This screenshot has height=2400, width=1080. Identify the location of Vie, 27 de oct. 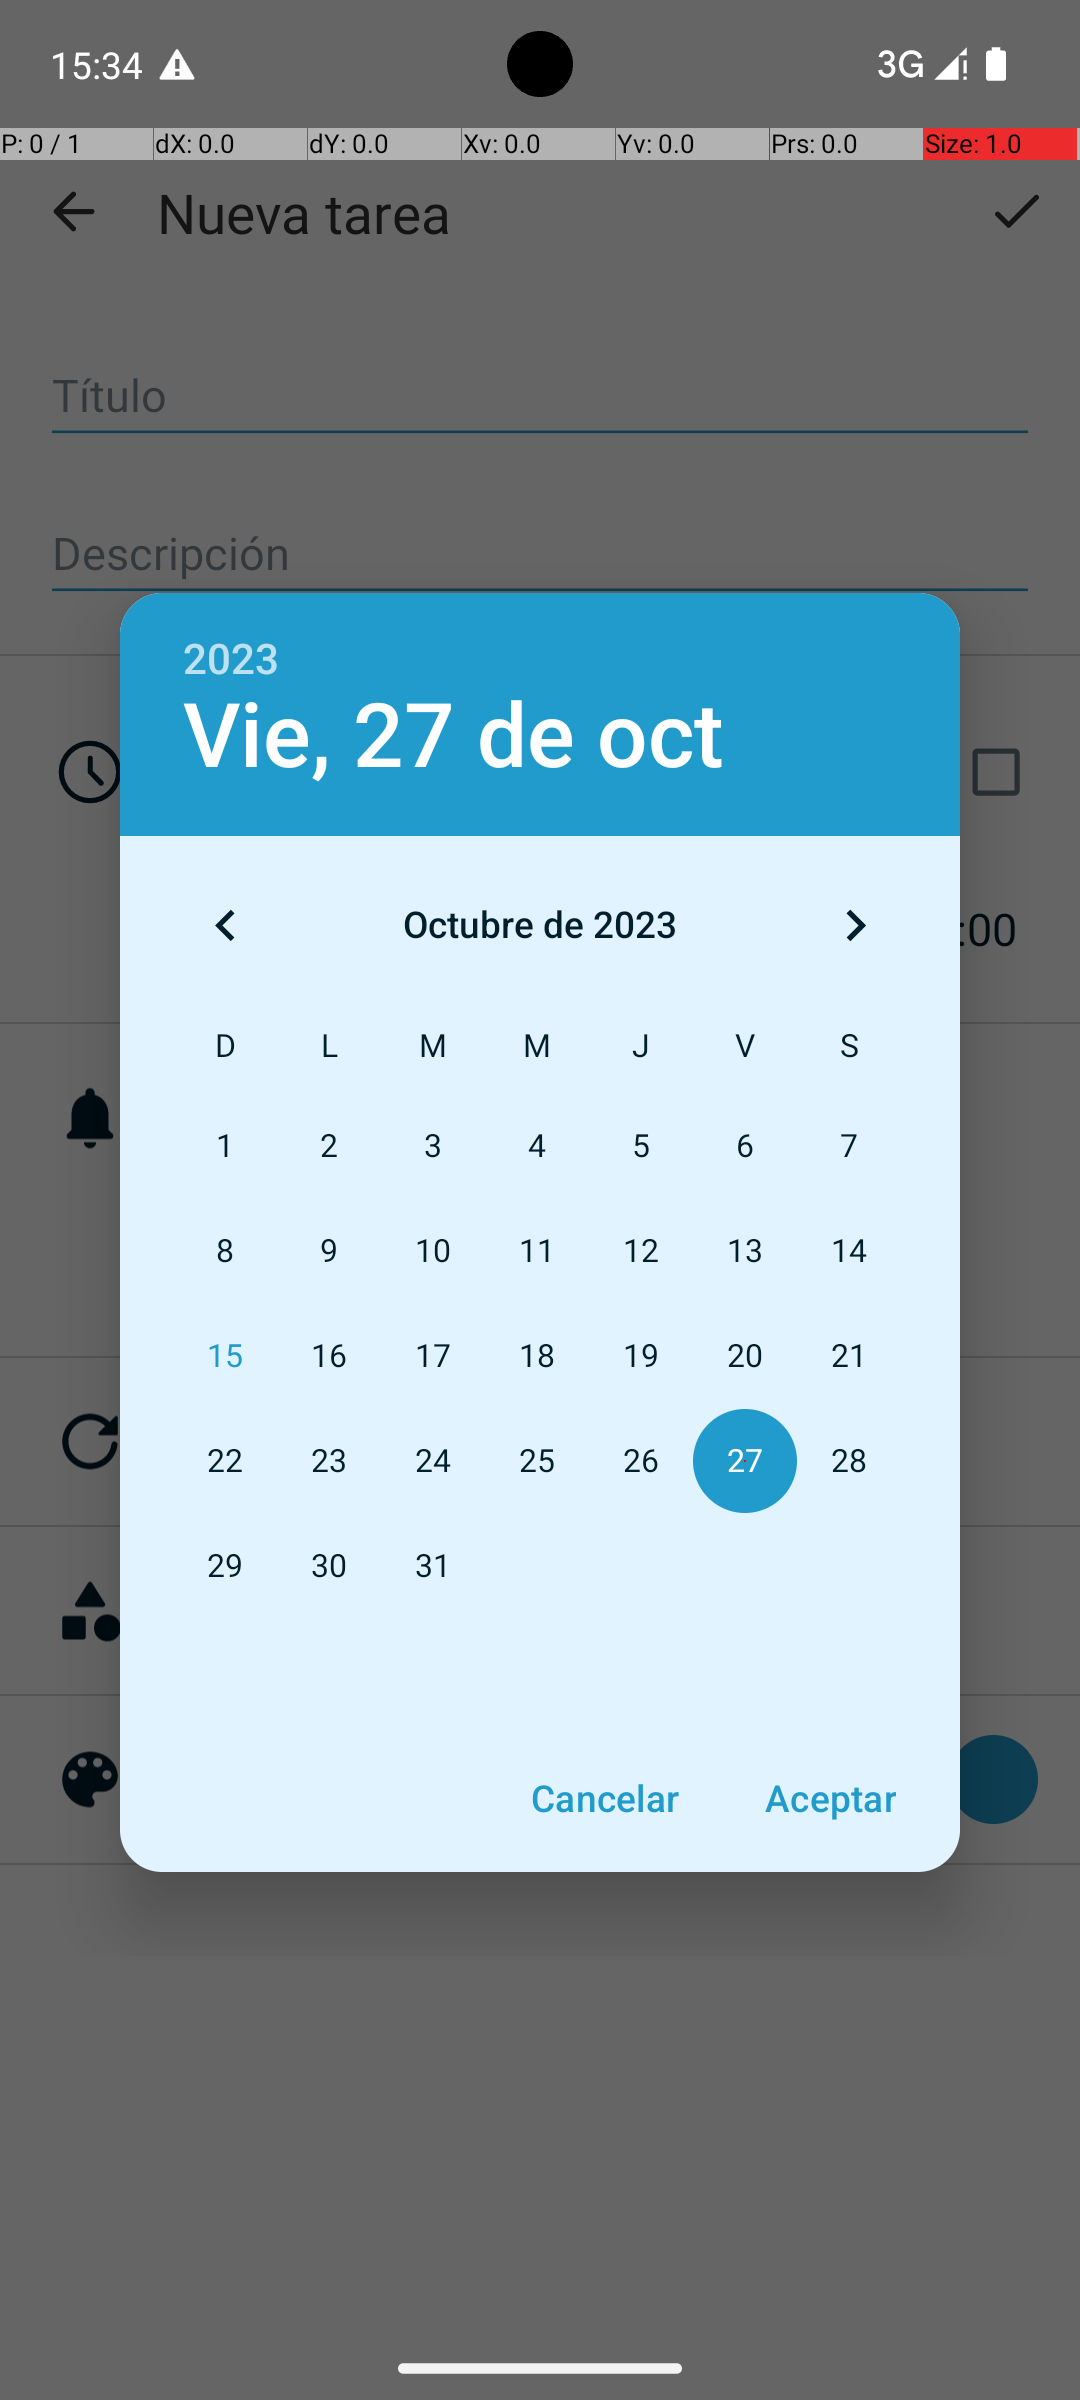
(454, 736).